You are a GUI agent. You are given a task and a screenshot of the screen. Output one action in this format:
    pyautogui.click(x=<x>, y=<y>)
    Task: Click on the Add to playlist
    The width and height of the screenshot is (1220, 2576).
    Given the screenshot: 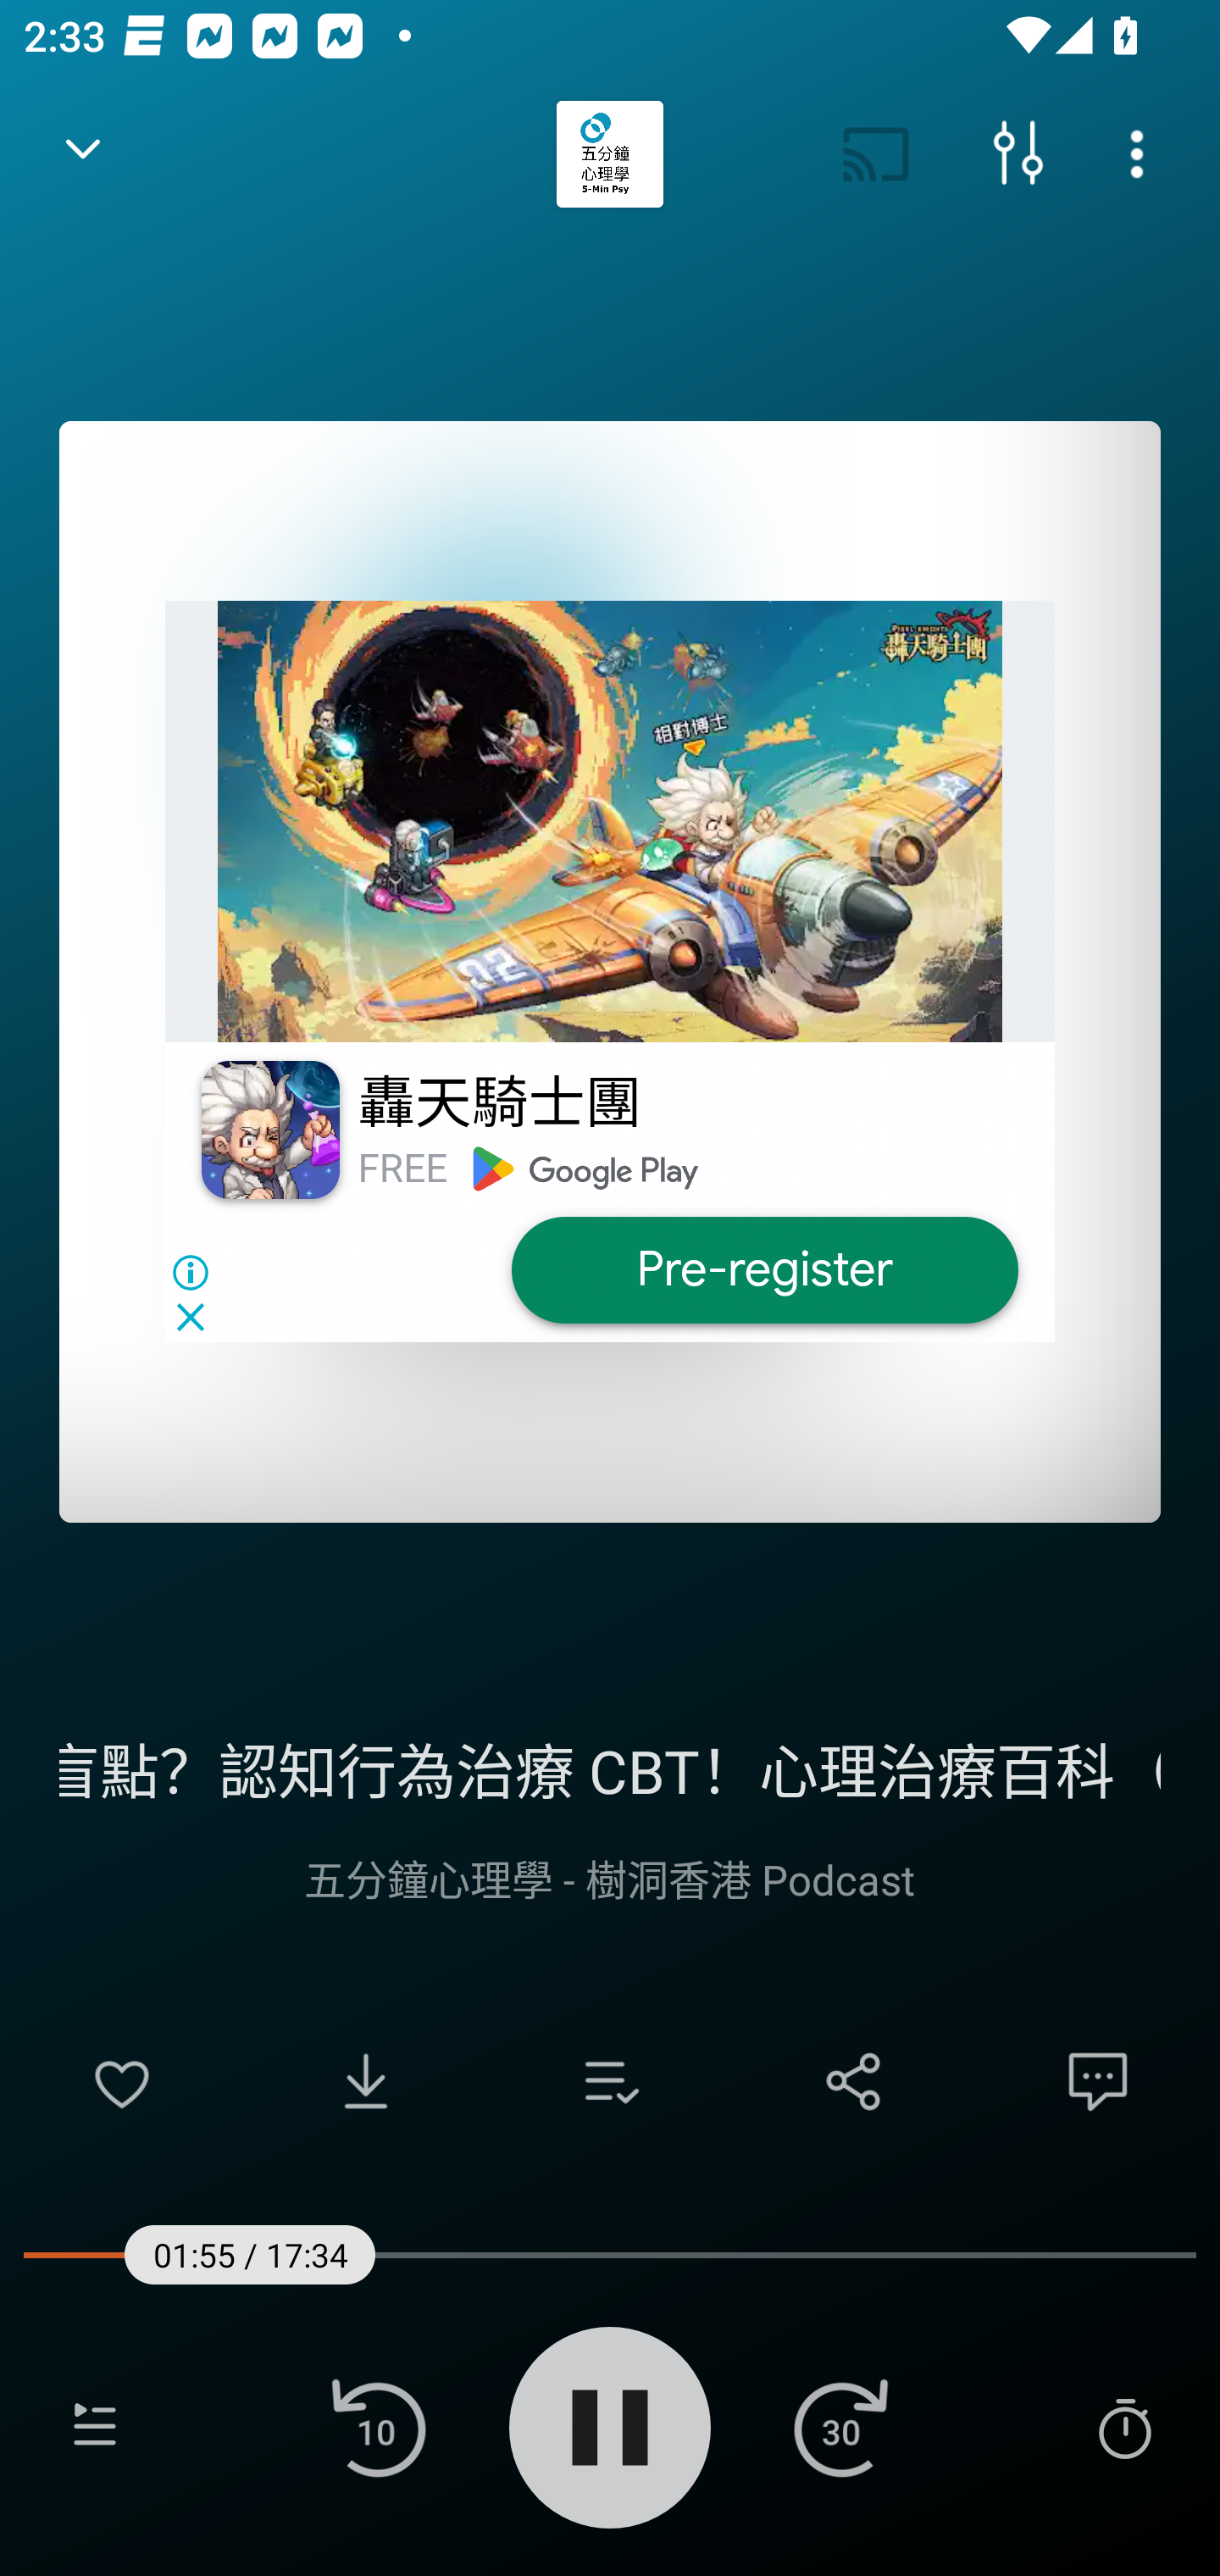 What is the action you would take?
    pyautogui.click(x=610, y=2081)
    